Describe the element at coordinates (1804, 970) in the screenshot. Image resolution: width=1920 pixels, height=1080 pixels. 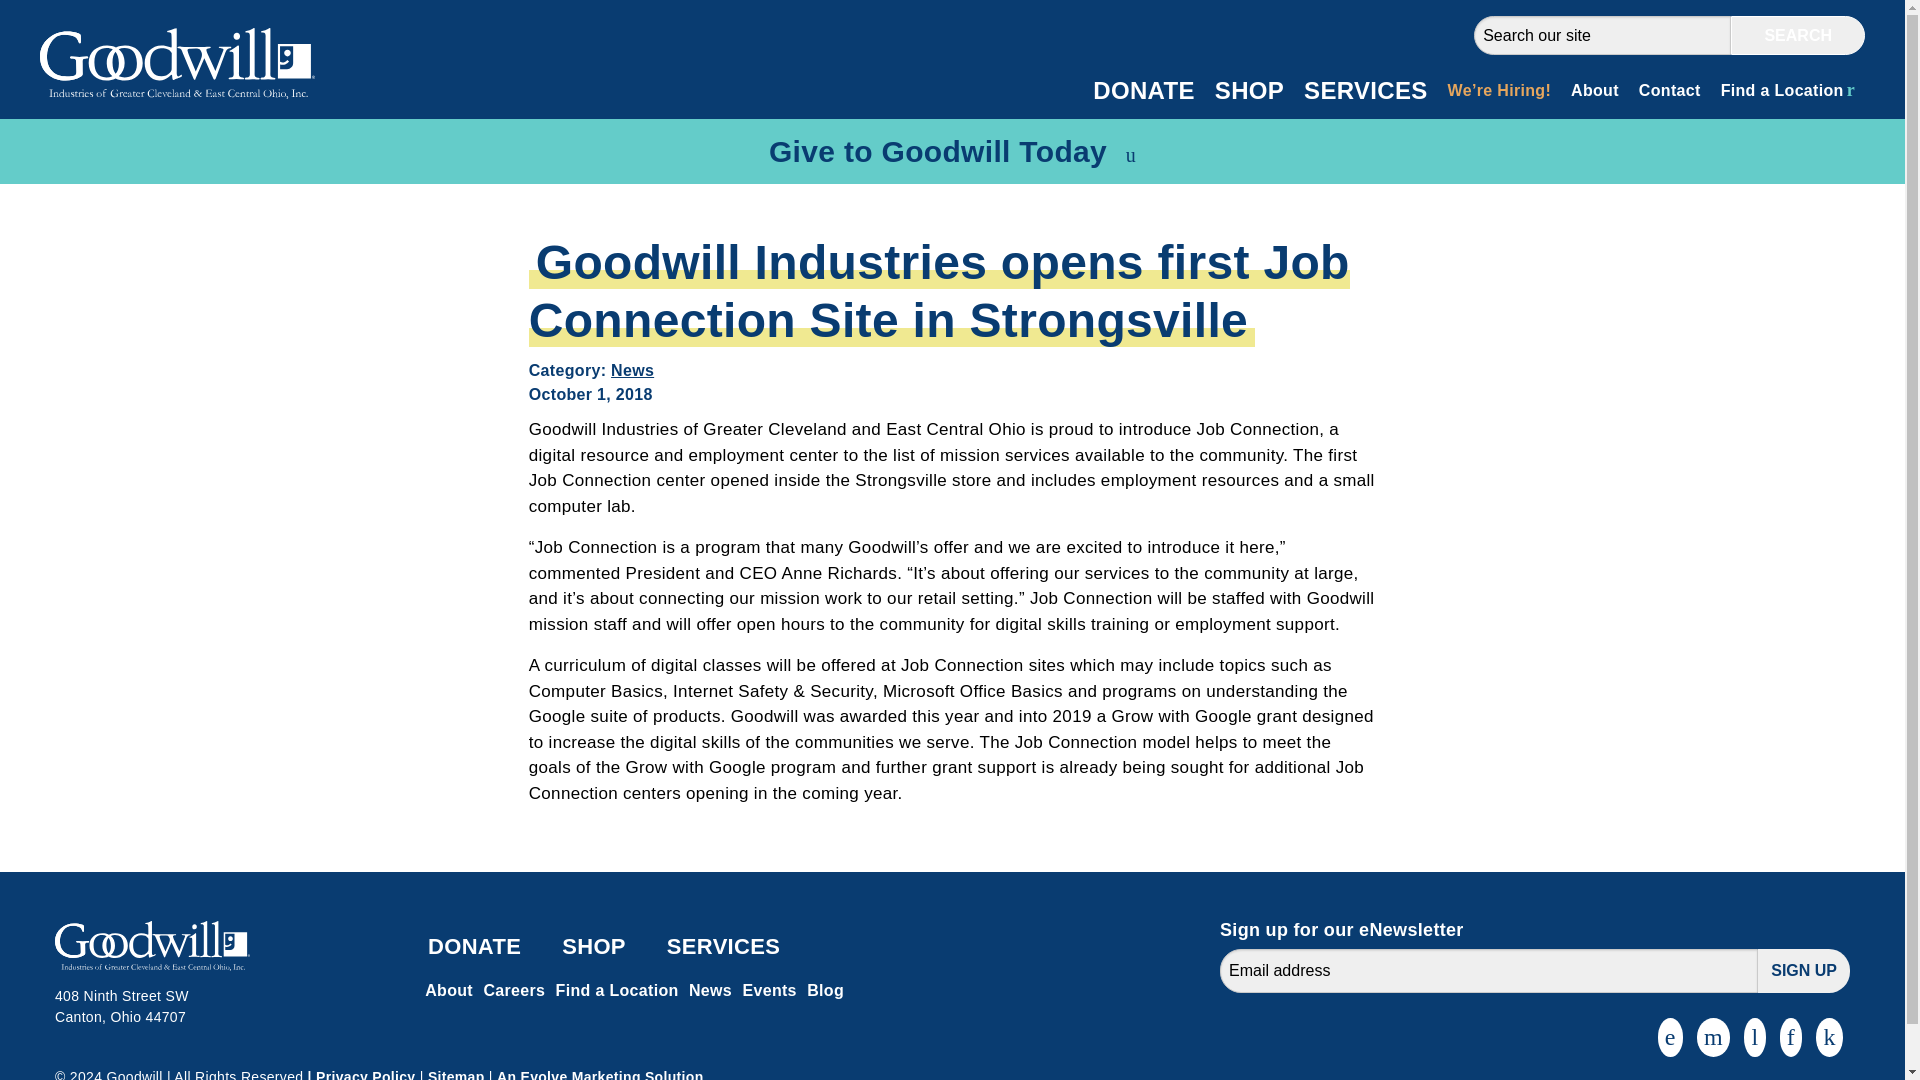
I see `SIGN UP` at that location.